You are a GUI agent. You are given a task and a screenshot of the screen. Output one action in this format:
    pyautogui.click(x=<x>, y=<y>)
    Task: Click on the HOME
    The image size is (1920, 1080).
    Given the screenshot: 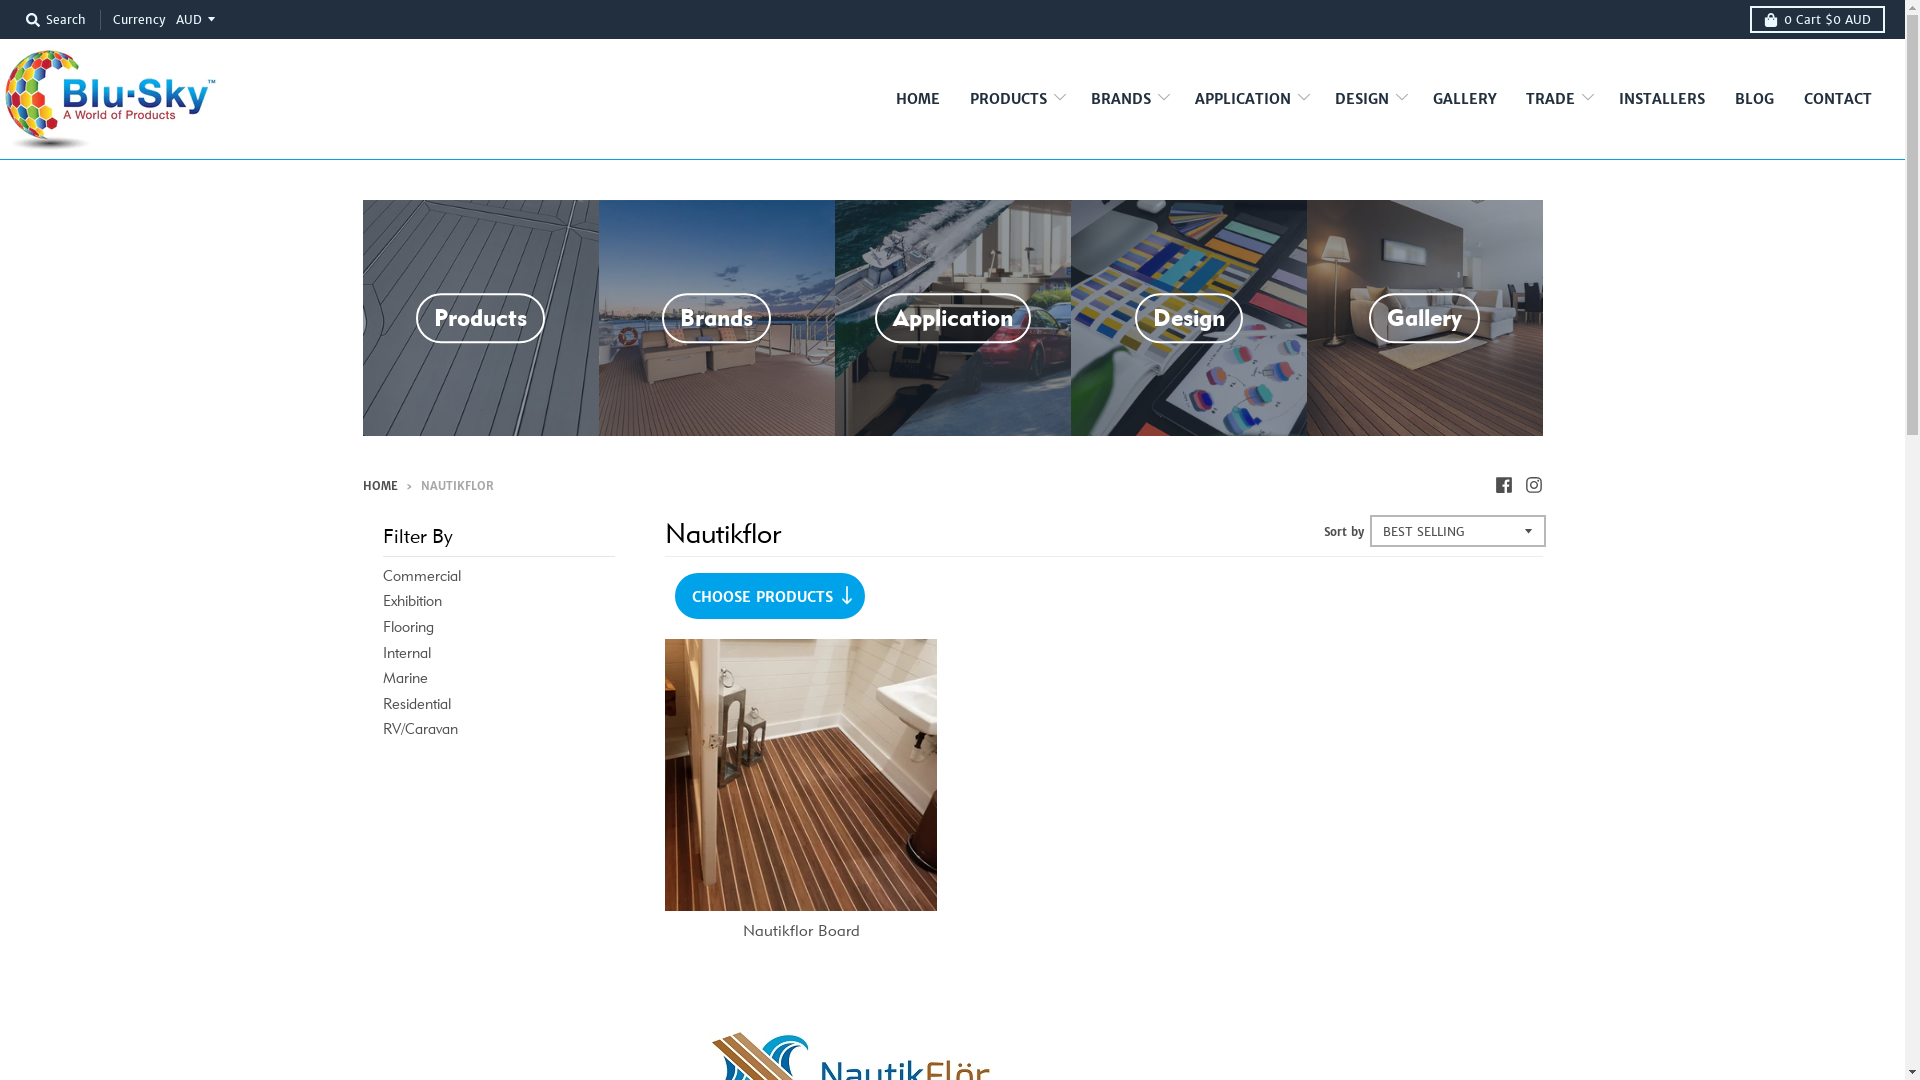 What is the action you would take?
    pyautogui.click(x=380, y=486)
    